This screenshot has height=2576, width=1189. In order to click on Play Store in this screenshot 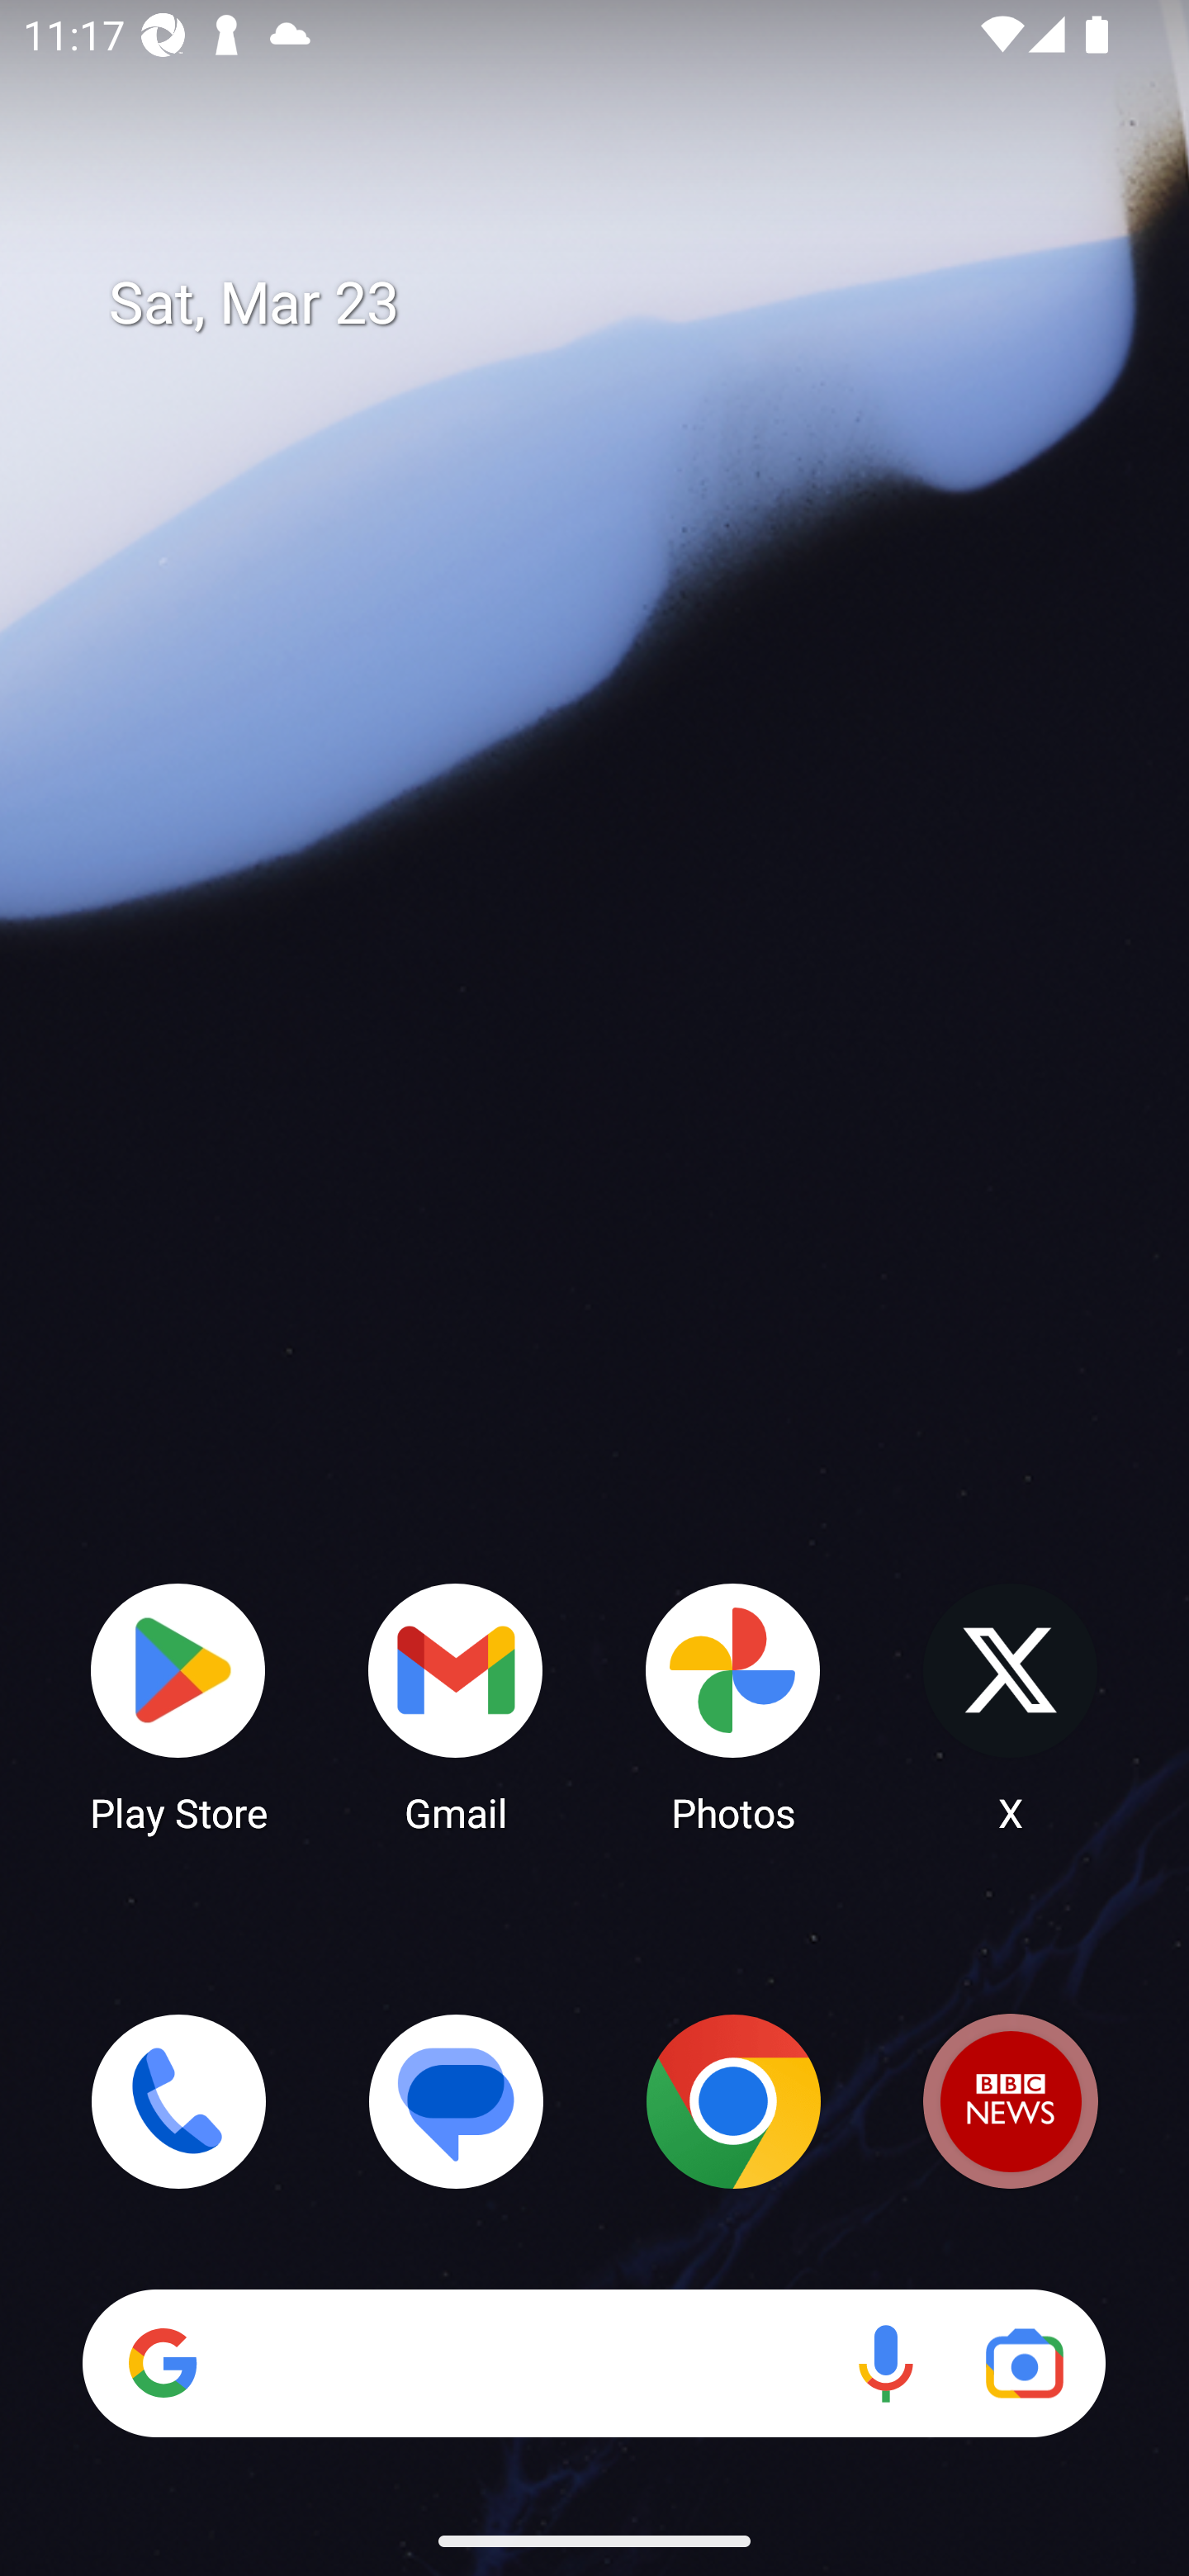, I will do `click(178, 1706)`.